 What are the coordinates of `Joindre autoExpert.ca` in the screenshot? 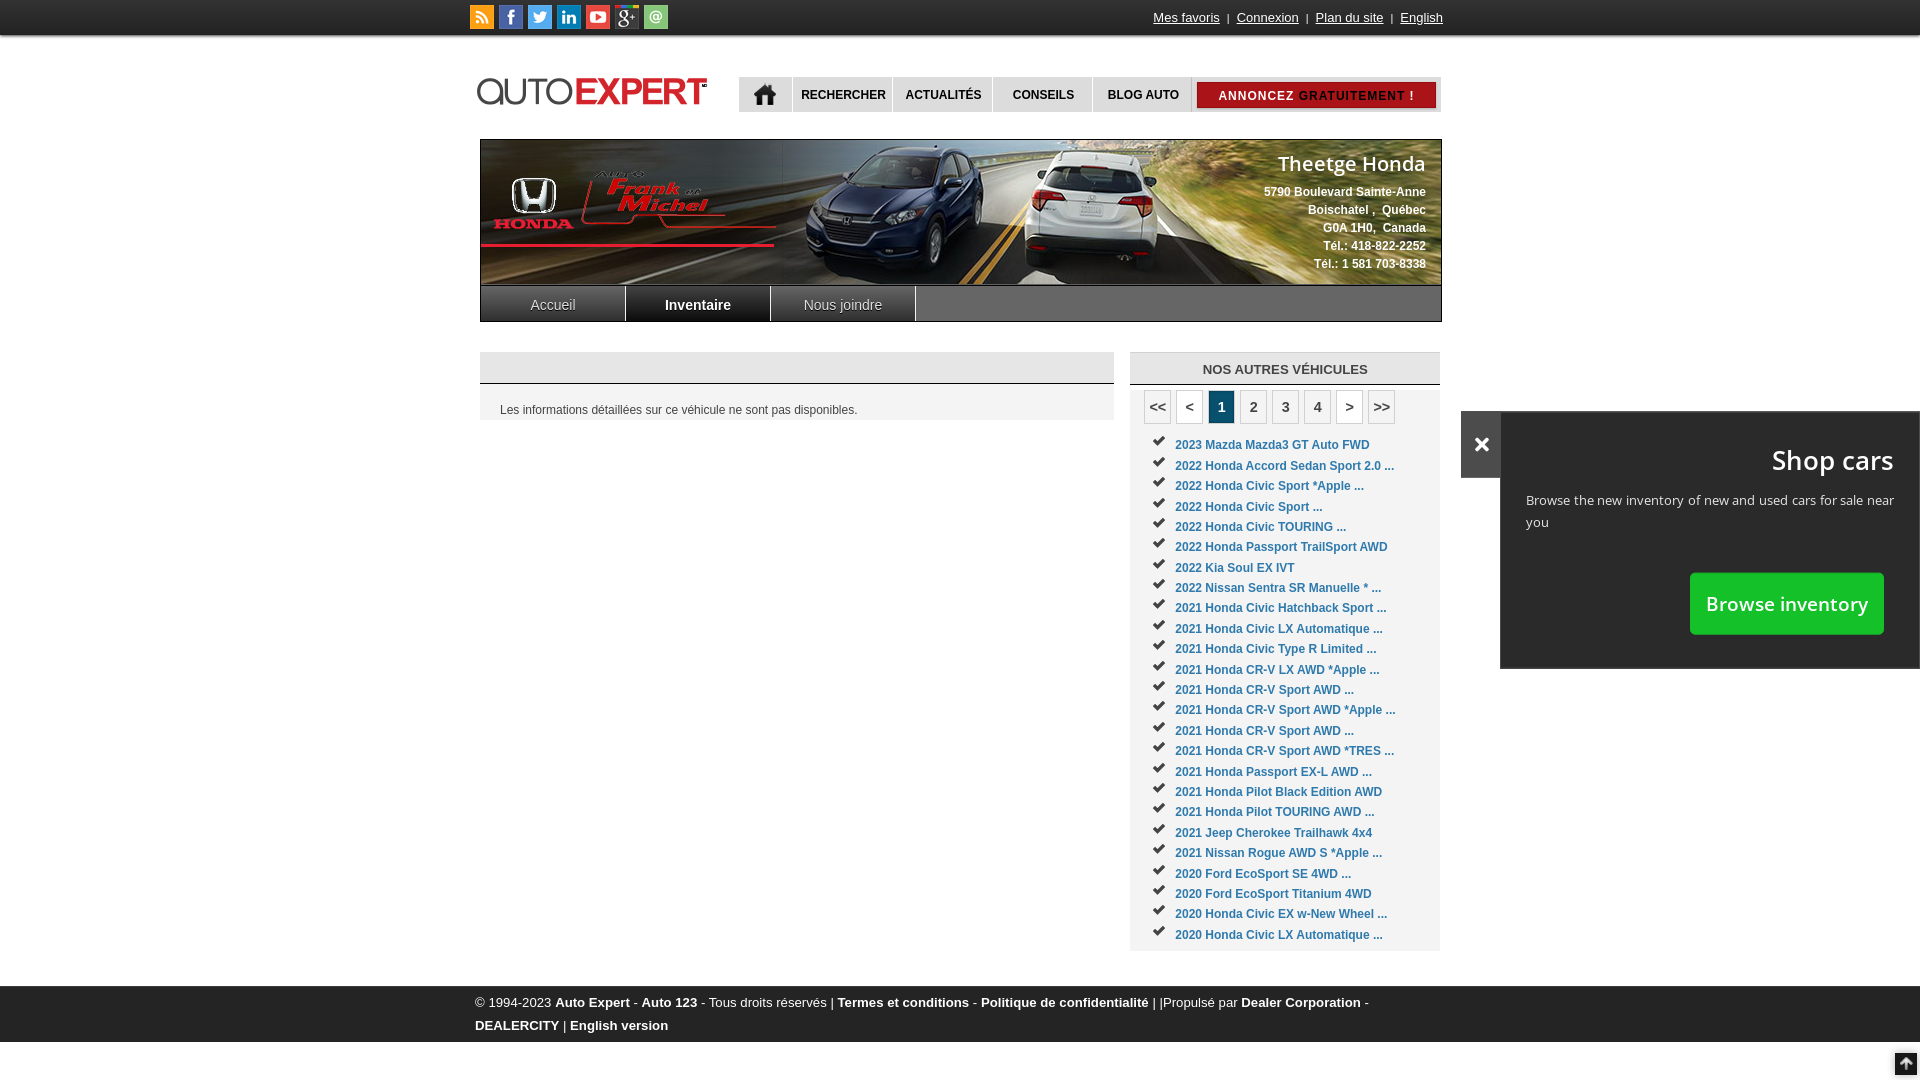 It's located at (656, 25).